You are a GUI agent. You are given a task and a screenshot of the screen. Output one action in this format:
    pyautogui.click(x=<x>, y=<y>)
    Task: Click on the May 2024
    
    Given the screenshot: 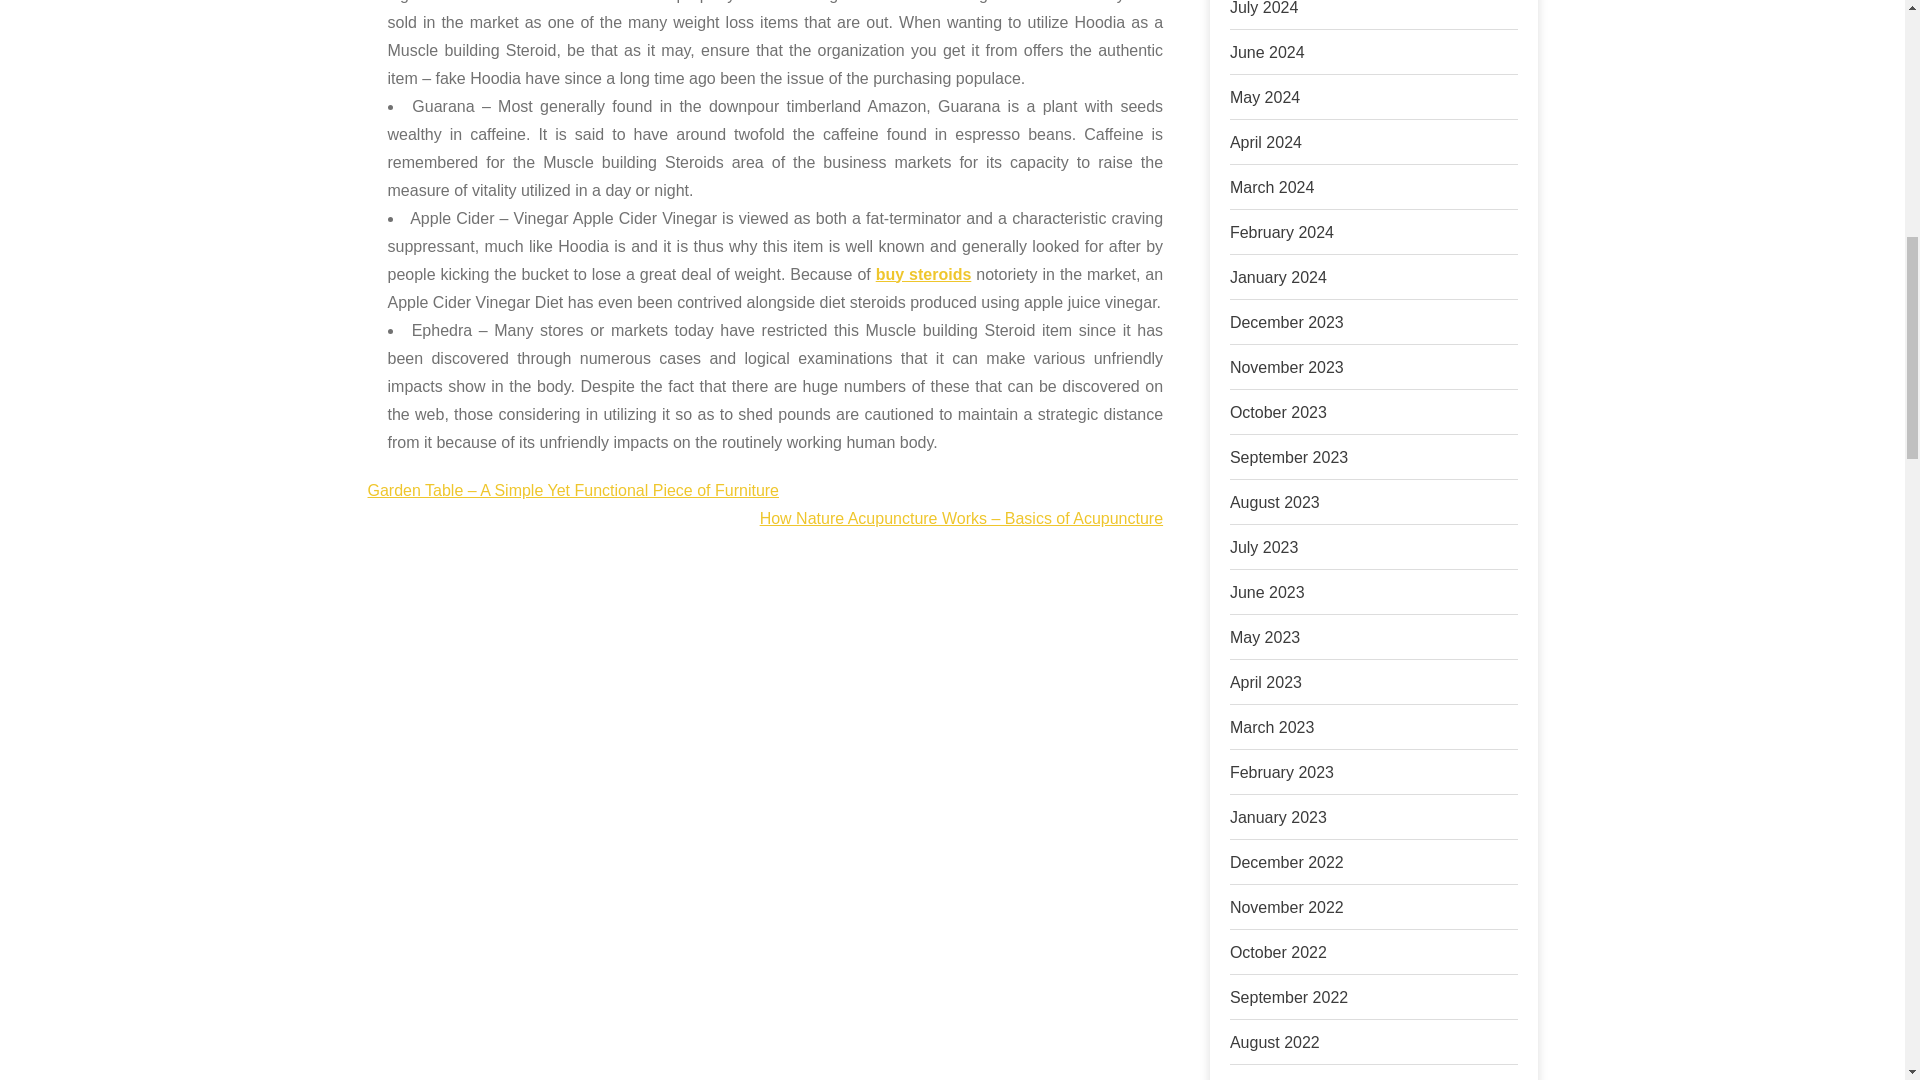 What is the action you would take?
    pyautogui.click(x=1264, y=96)
    